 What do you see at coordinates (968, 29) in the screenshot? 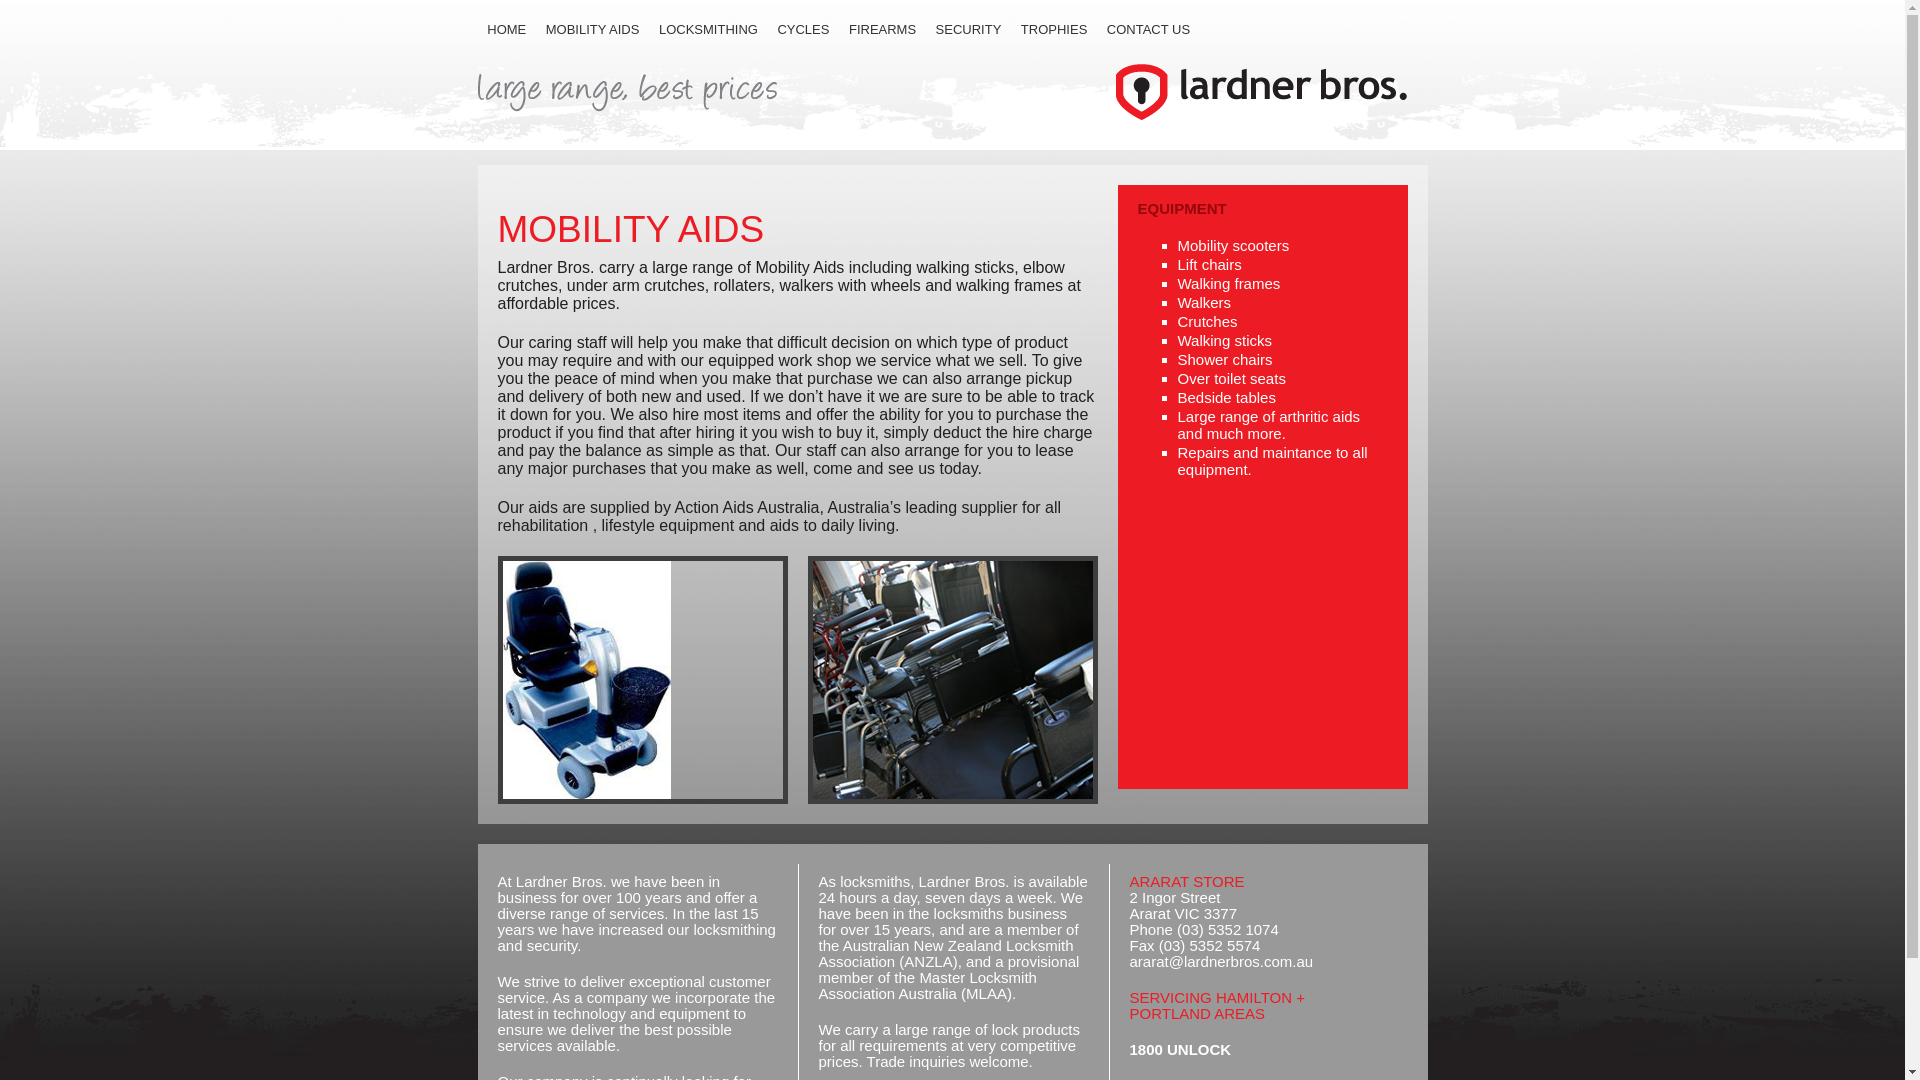
I see `SECURITY` at bounding box center [968, 29].